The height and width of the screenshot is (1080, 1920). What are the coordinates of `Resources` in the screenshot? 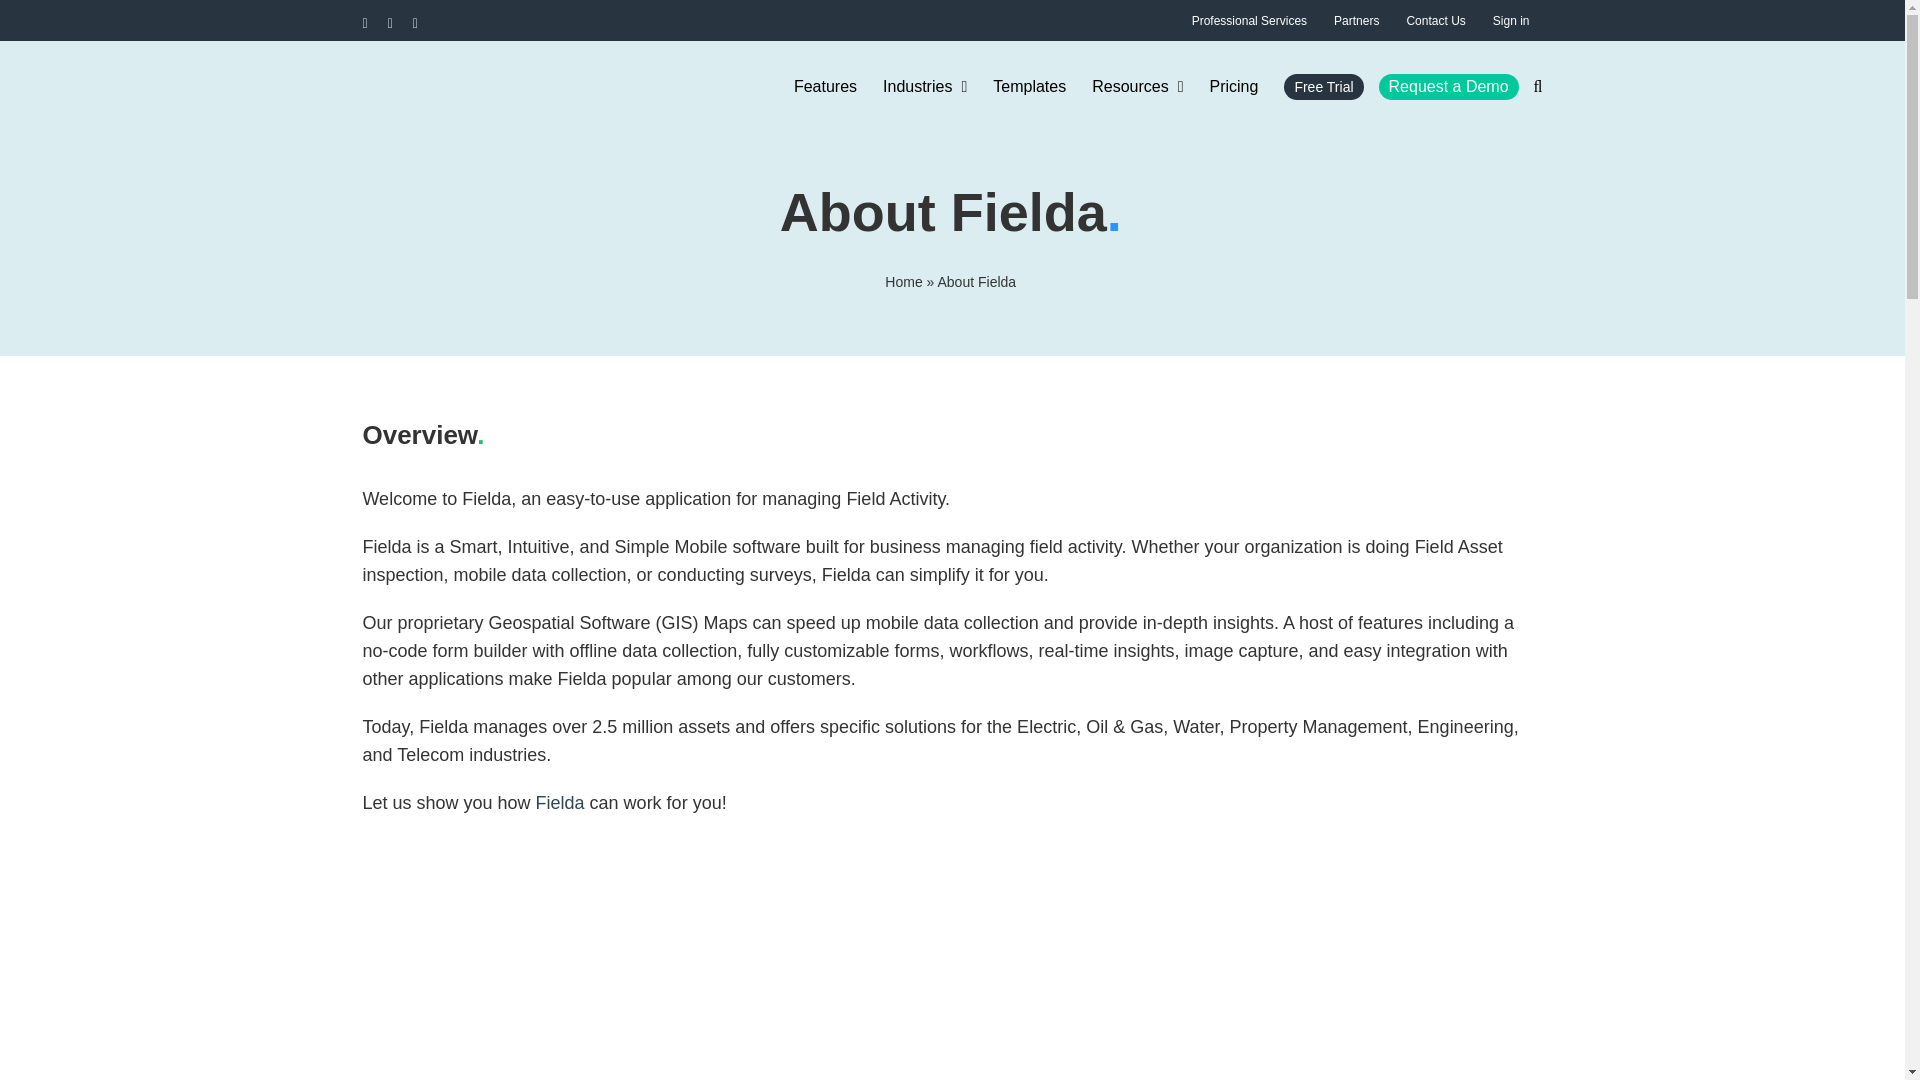 It's located at (1137, 87).